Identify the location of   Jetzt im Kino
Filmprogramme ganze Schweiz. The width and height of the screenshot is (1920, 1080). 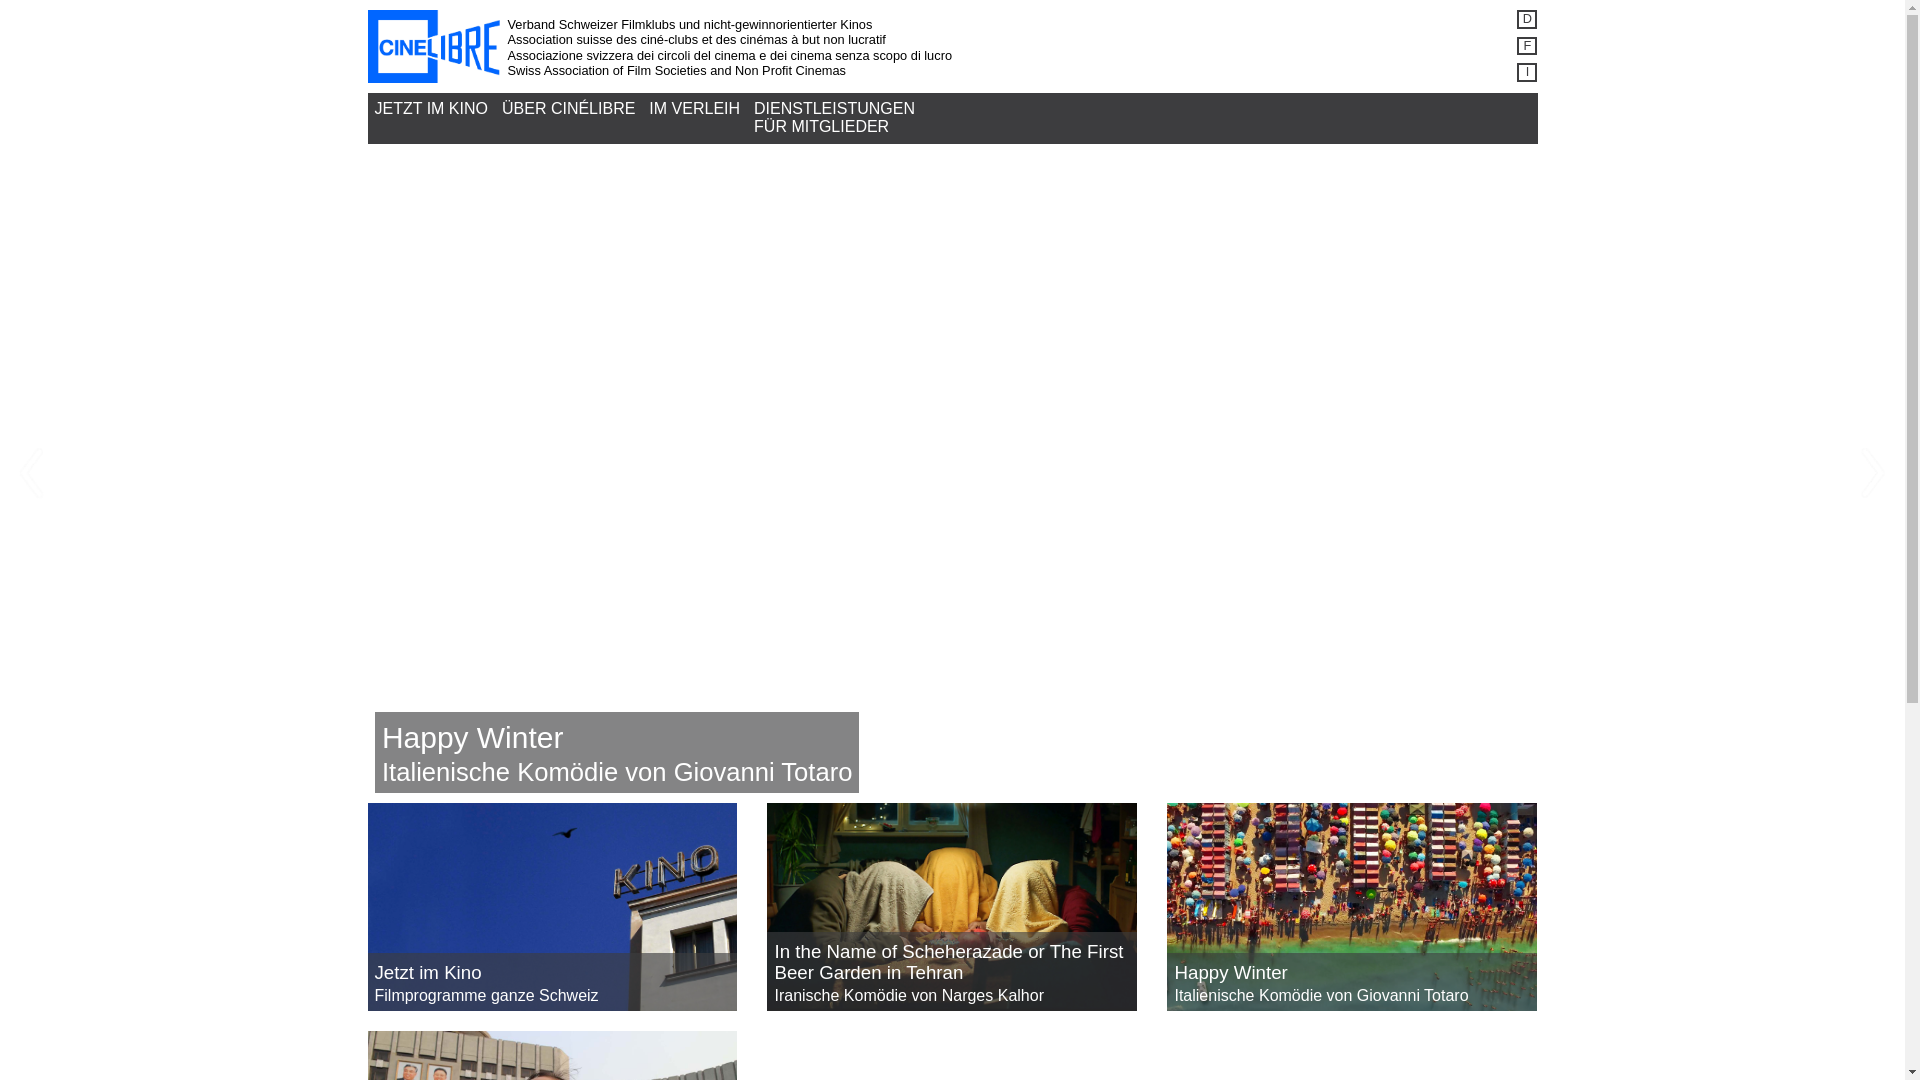
(553, 907).